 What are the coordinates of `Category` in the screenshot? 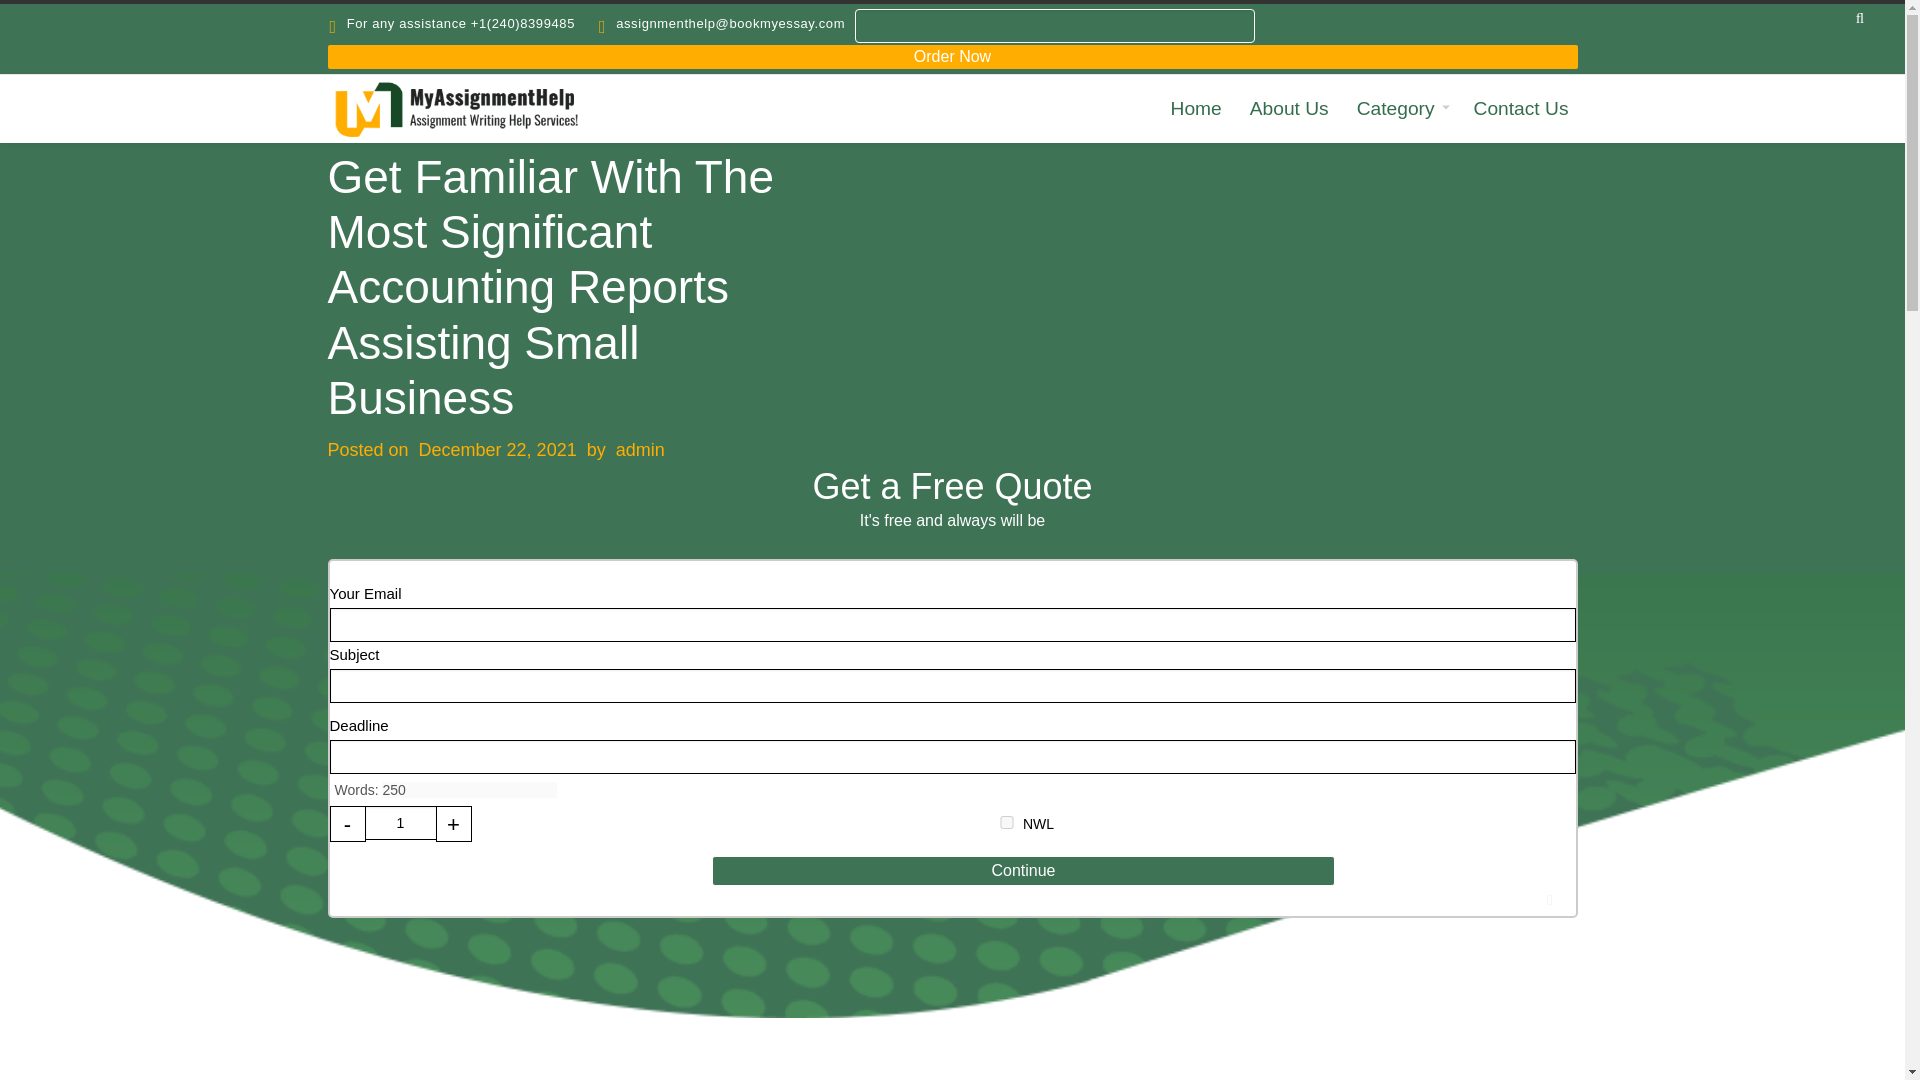 It's located at (1400, 109).